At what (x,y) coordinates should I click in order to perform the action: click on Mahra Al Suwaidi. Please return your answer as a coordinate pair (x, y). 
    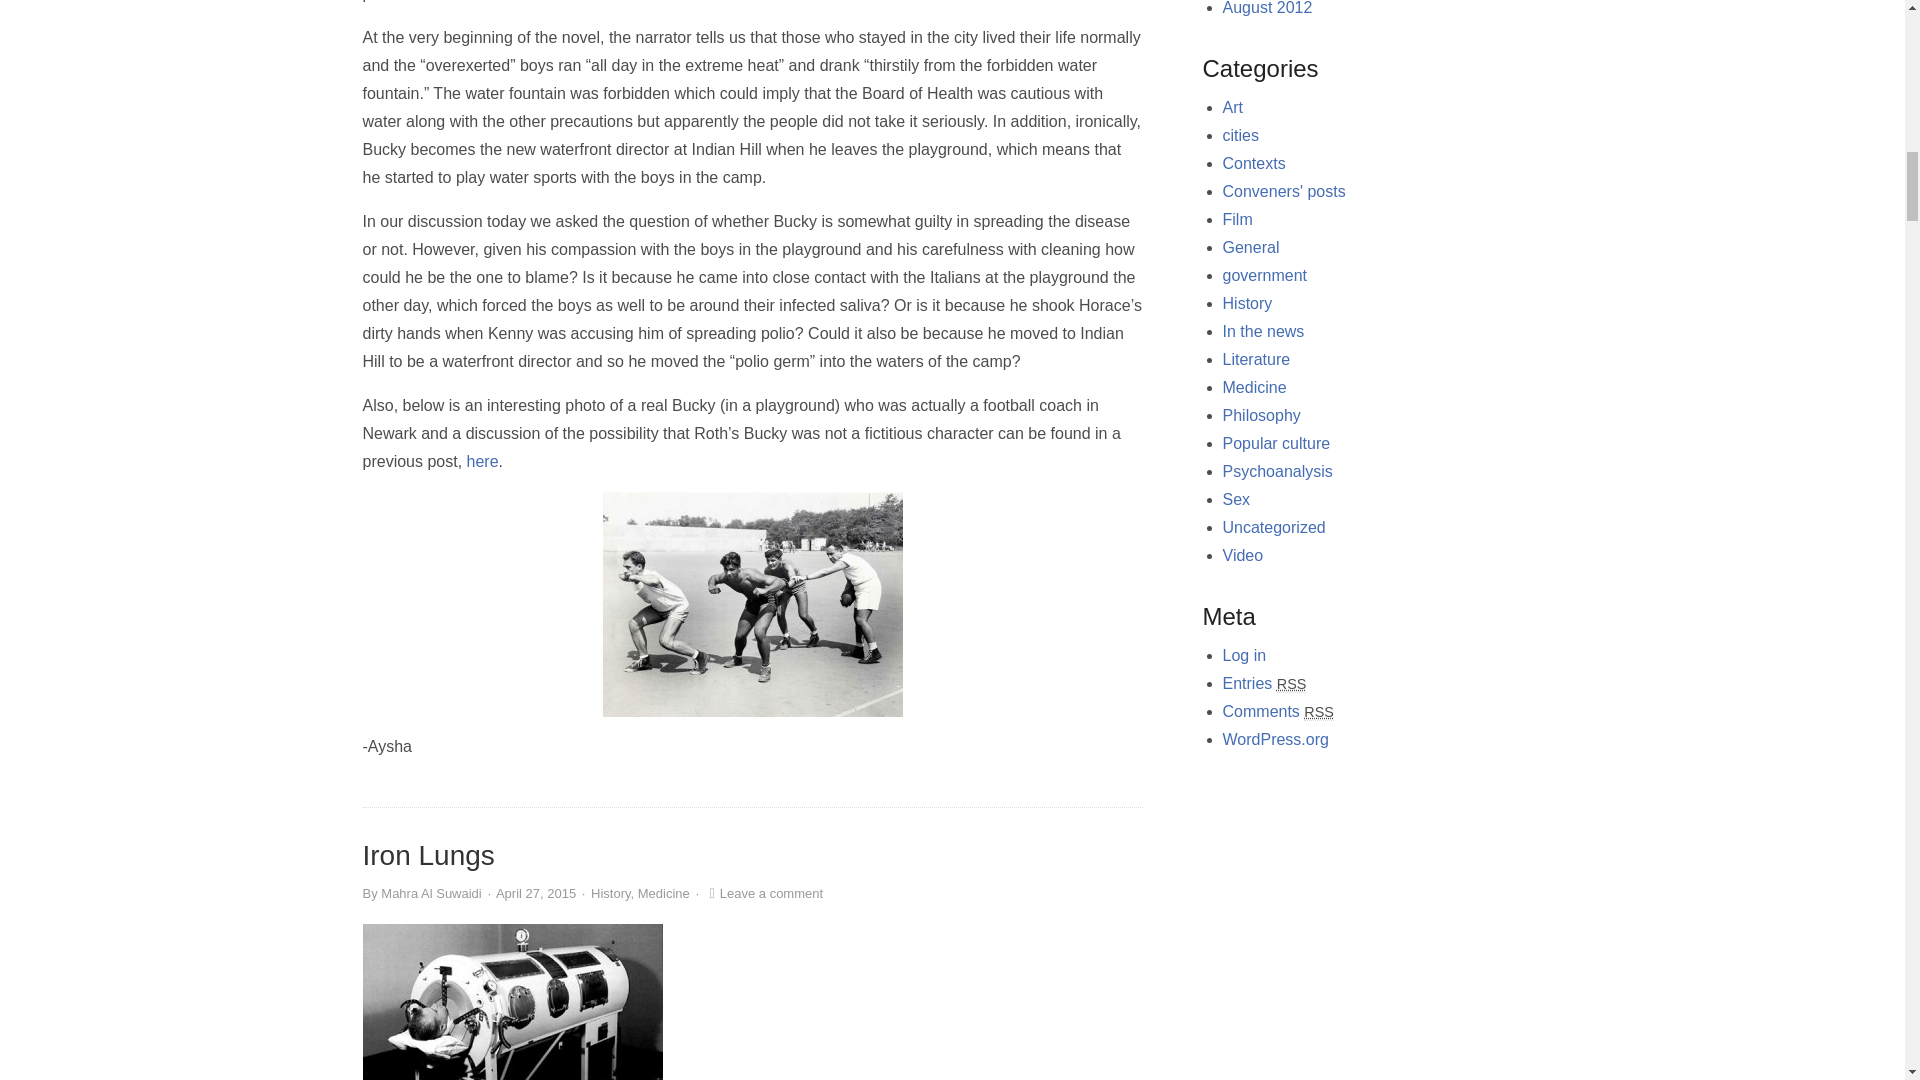
    Looking at the image, I should click on (430, 892).